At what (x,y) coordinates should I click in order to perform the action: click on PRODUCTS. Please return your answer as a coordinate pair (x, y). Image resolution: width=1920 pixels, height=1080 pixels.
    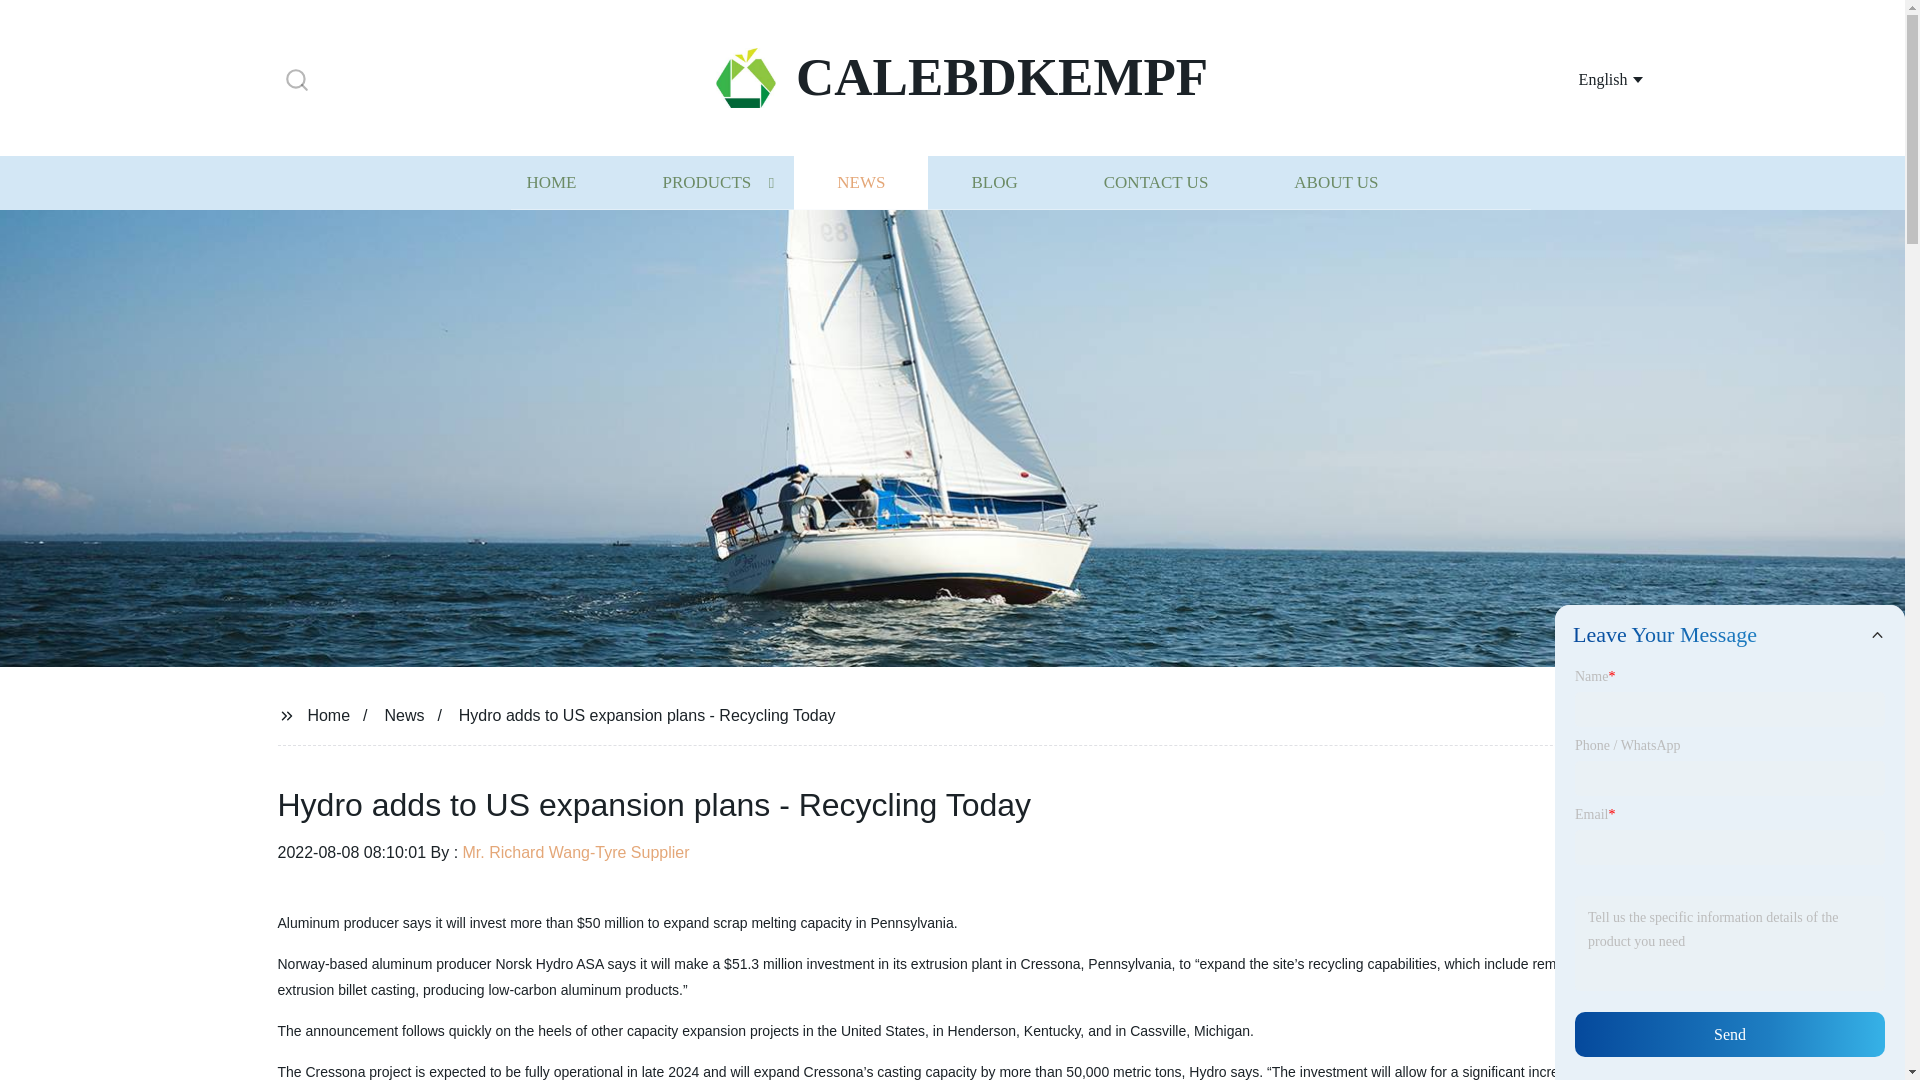
    Looking at the image, I should click on (706, 182).